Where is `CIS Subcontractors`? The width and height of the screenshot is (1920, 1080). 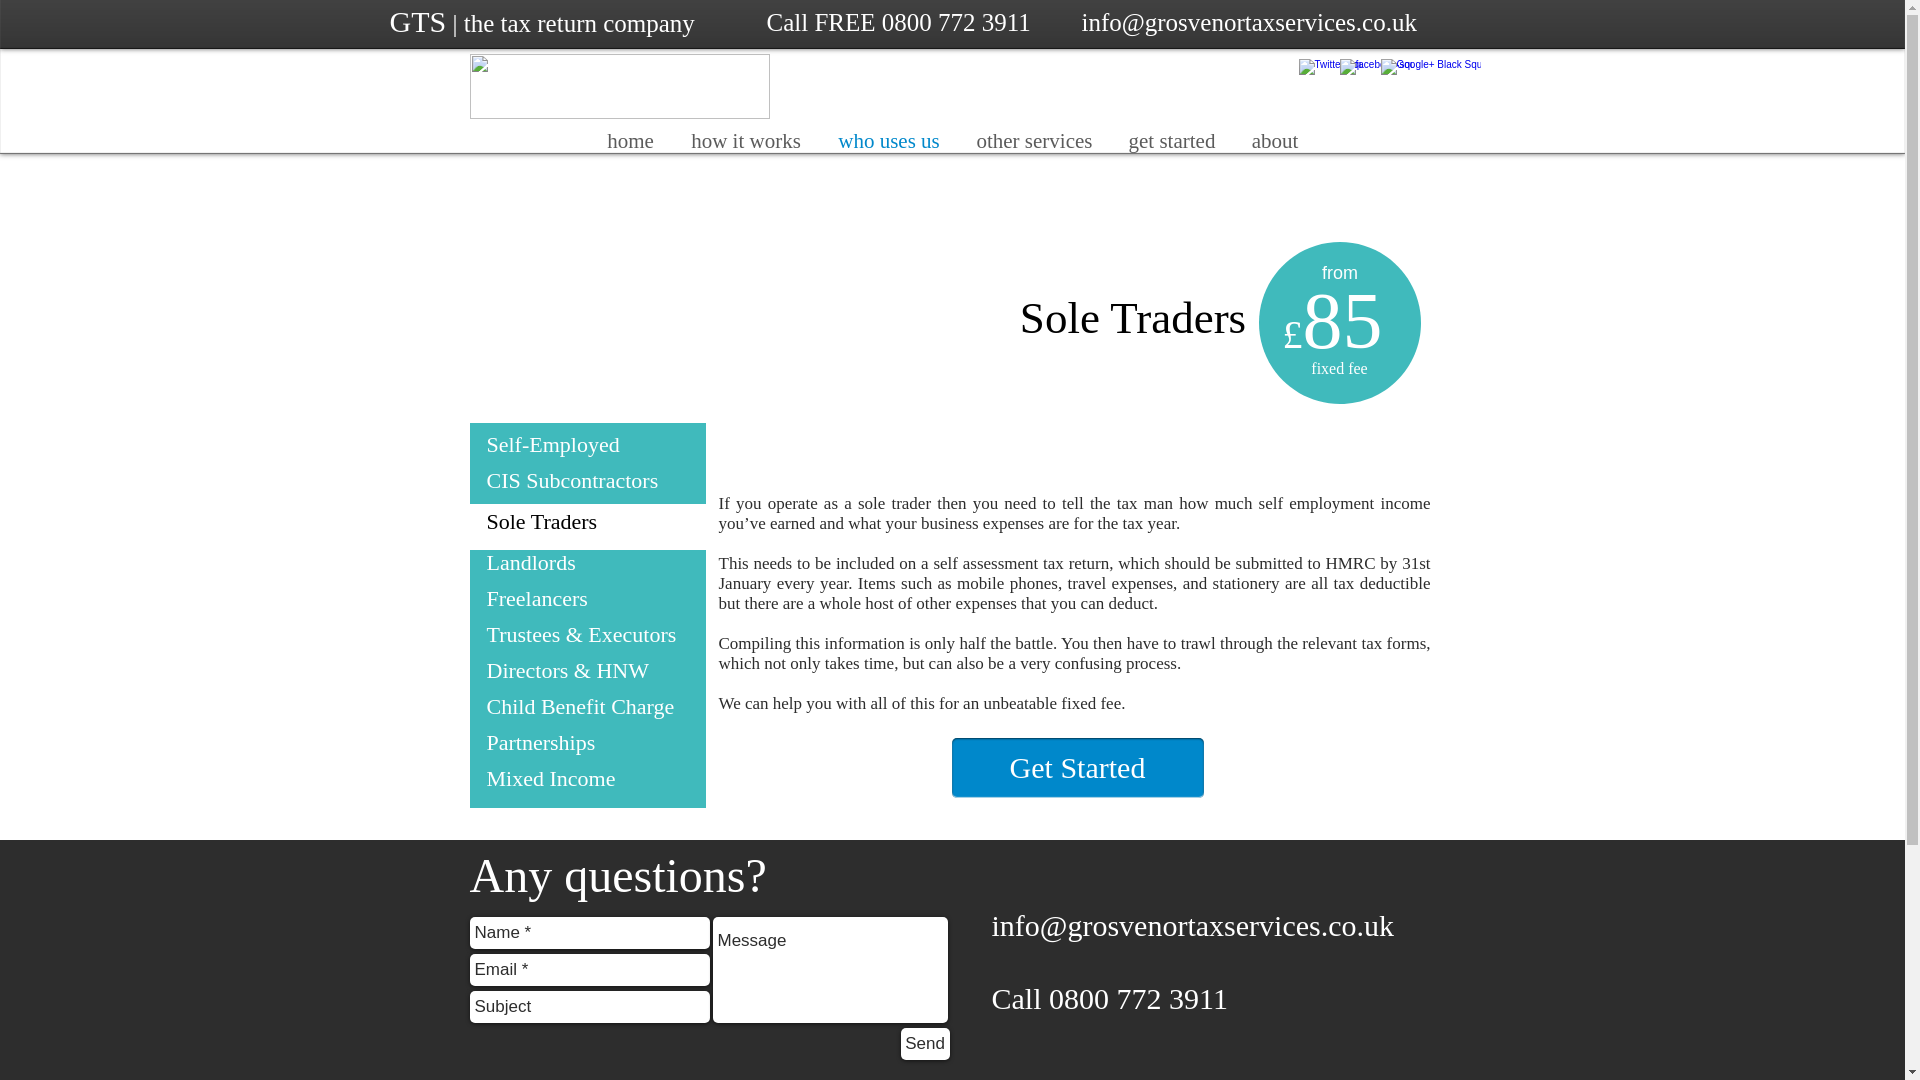
CIS Subcontractors is located at coordinates (572, 480).